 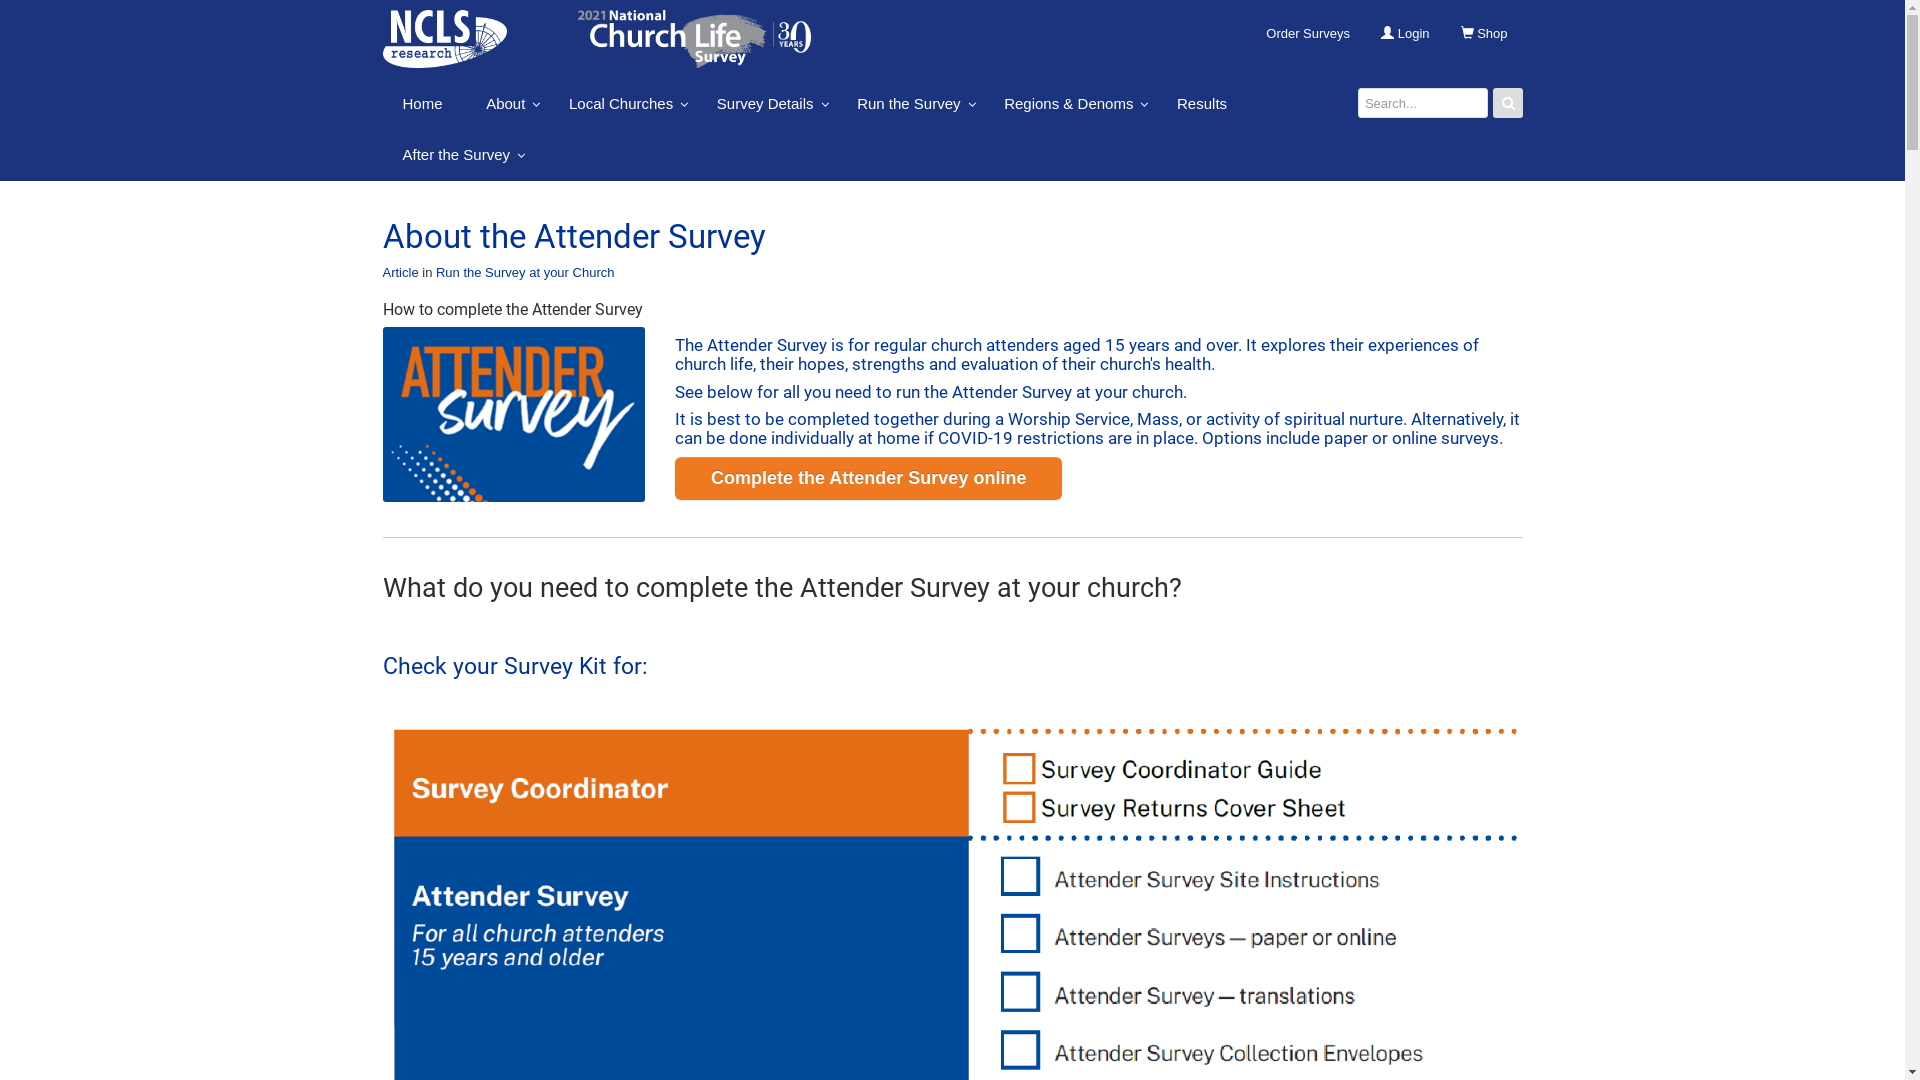 What do you see at coordinates (868, 479) in the screenshot?
I see `Complete the Attender Survey online` at bounding box center [868, 479].